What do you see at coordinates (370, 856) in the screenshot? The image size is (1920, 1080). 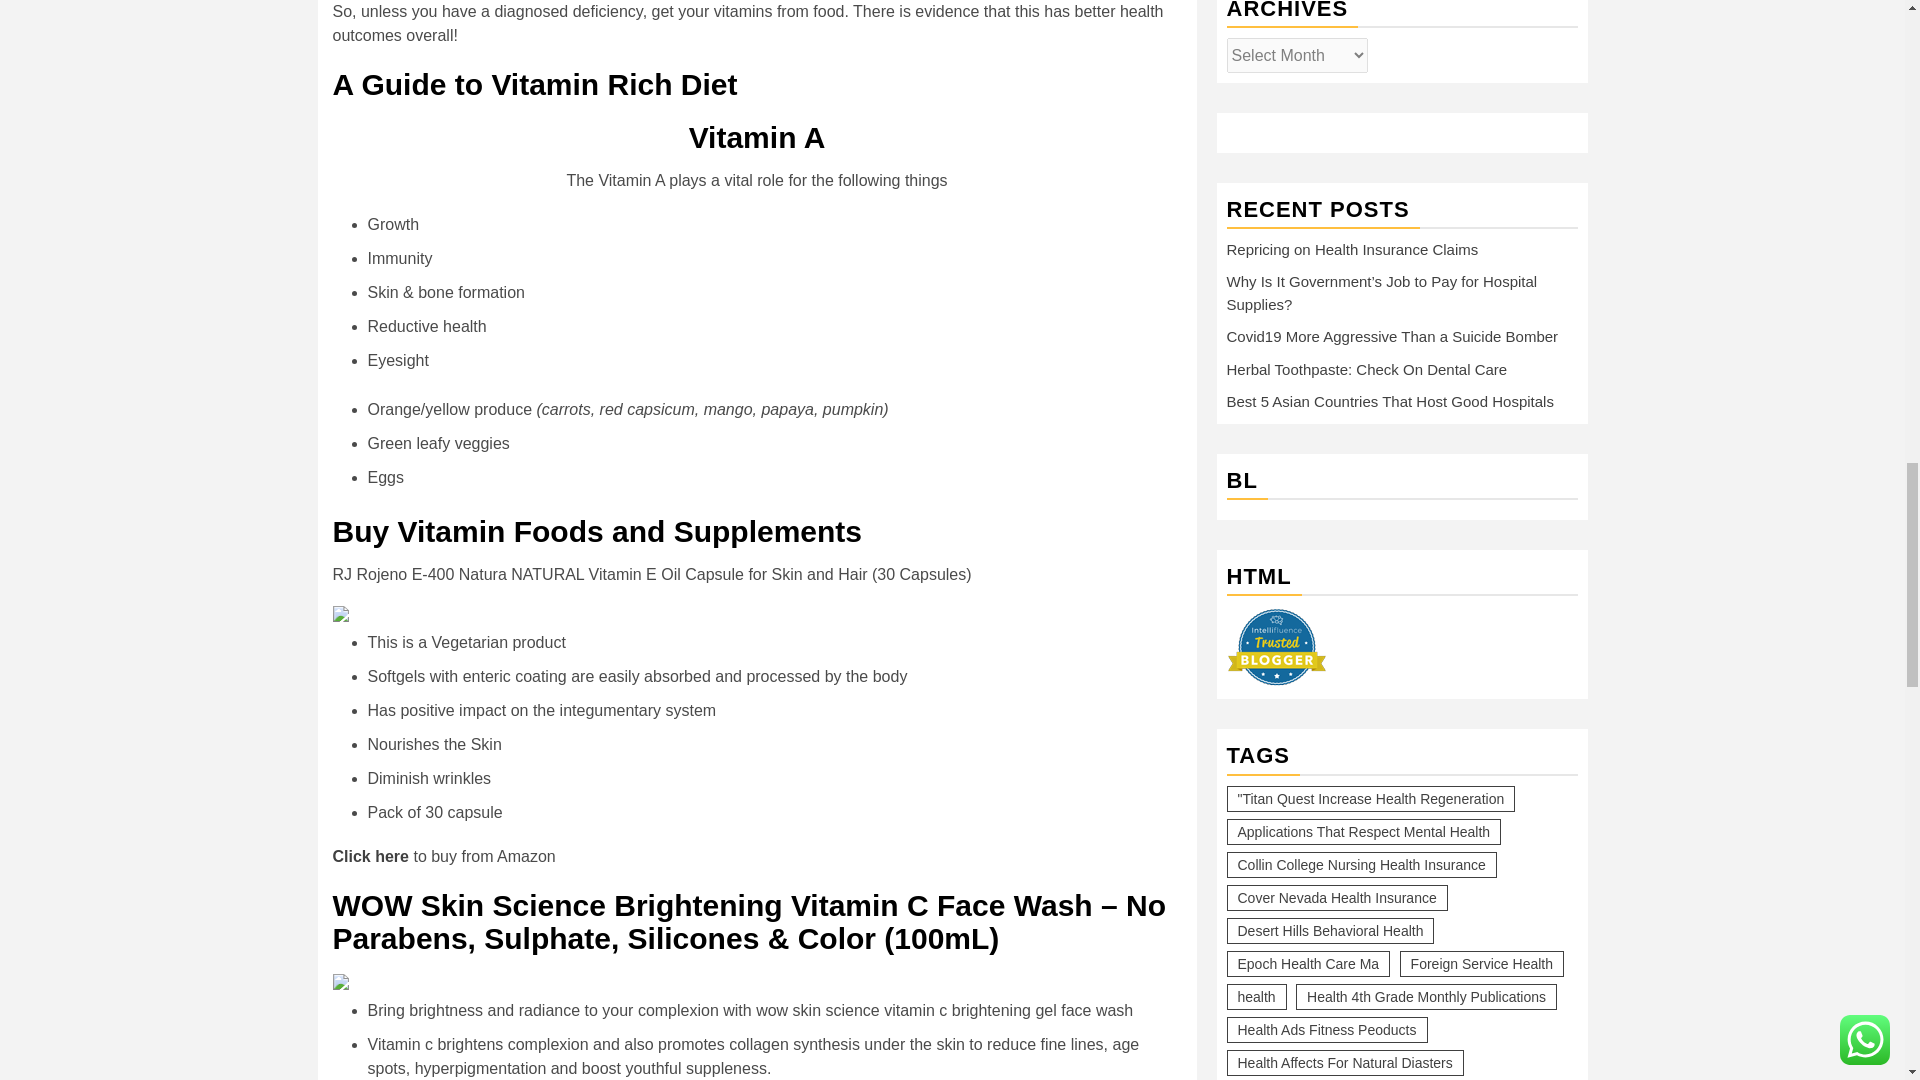 I see `Click here` at bounding box center [370, 856].